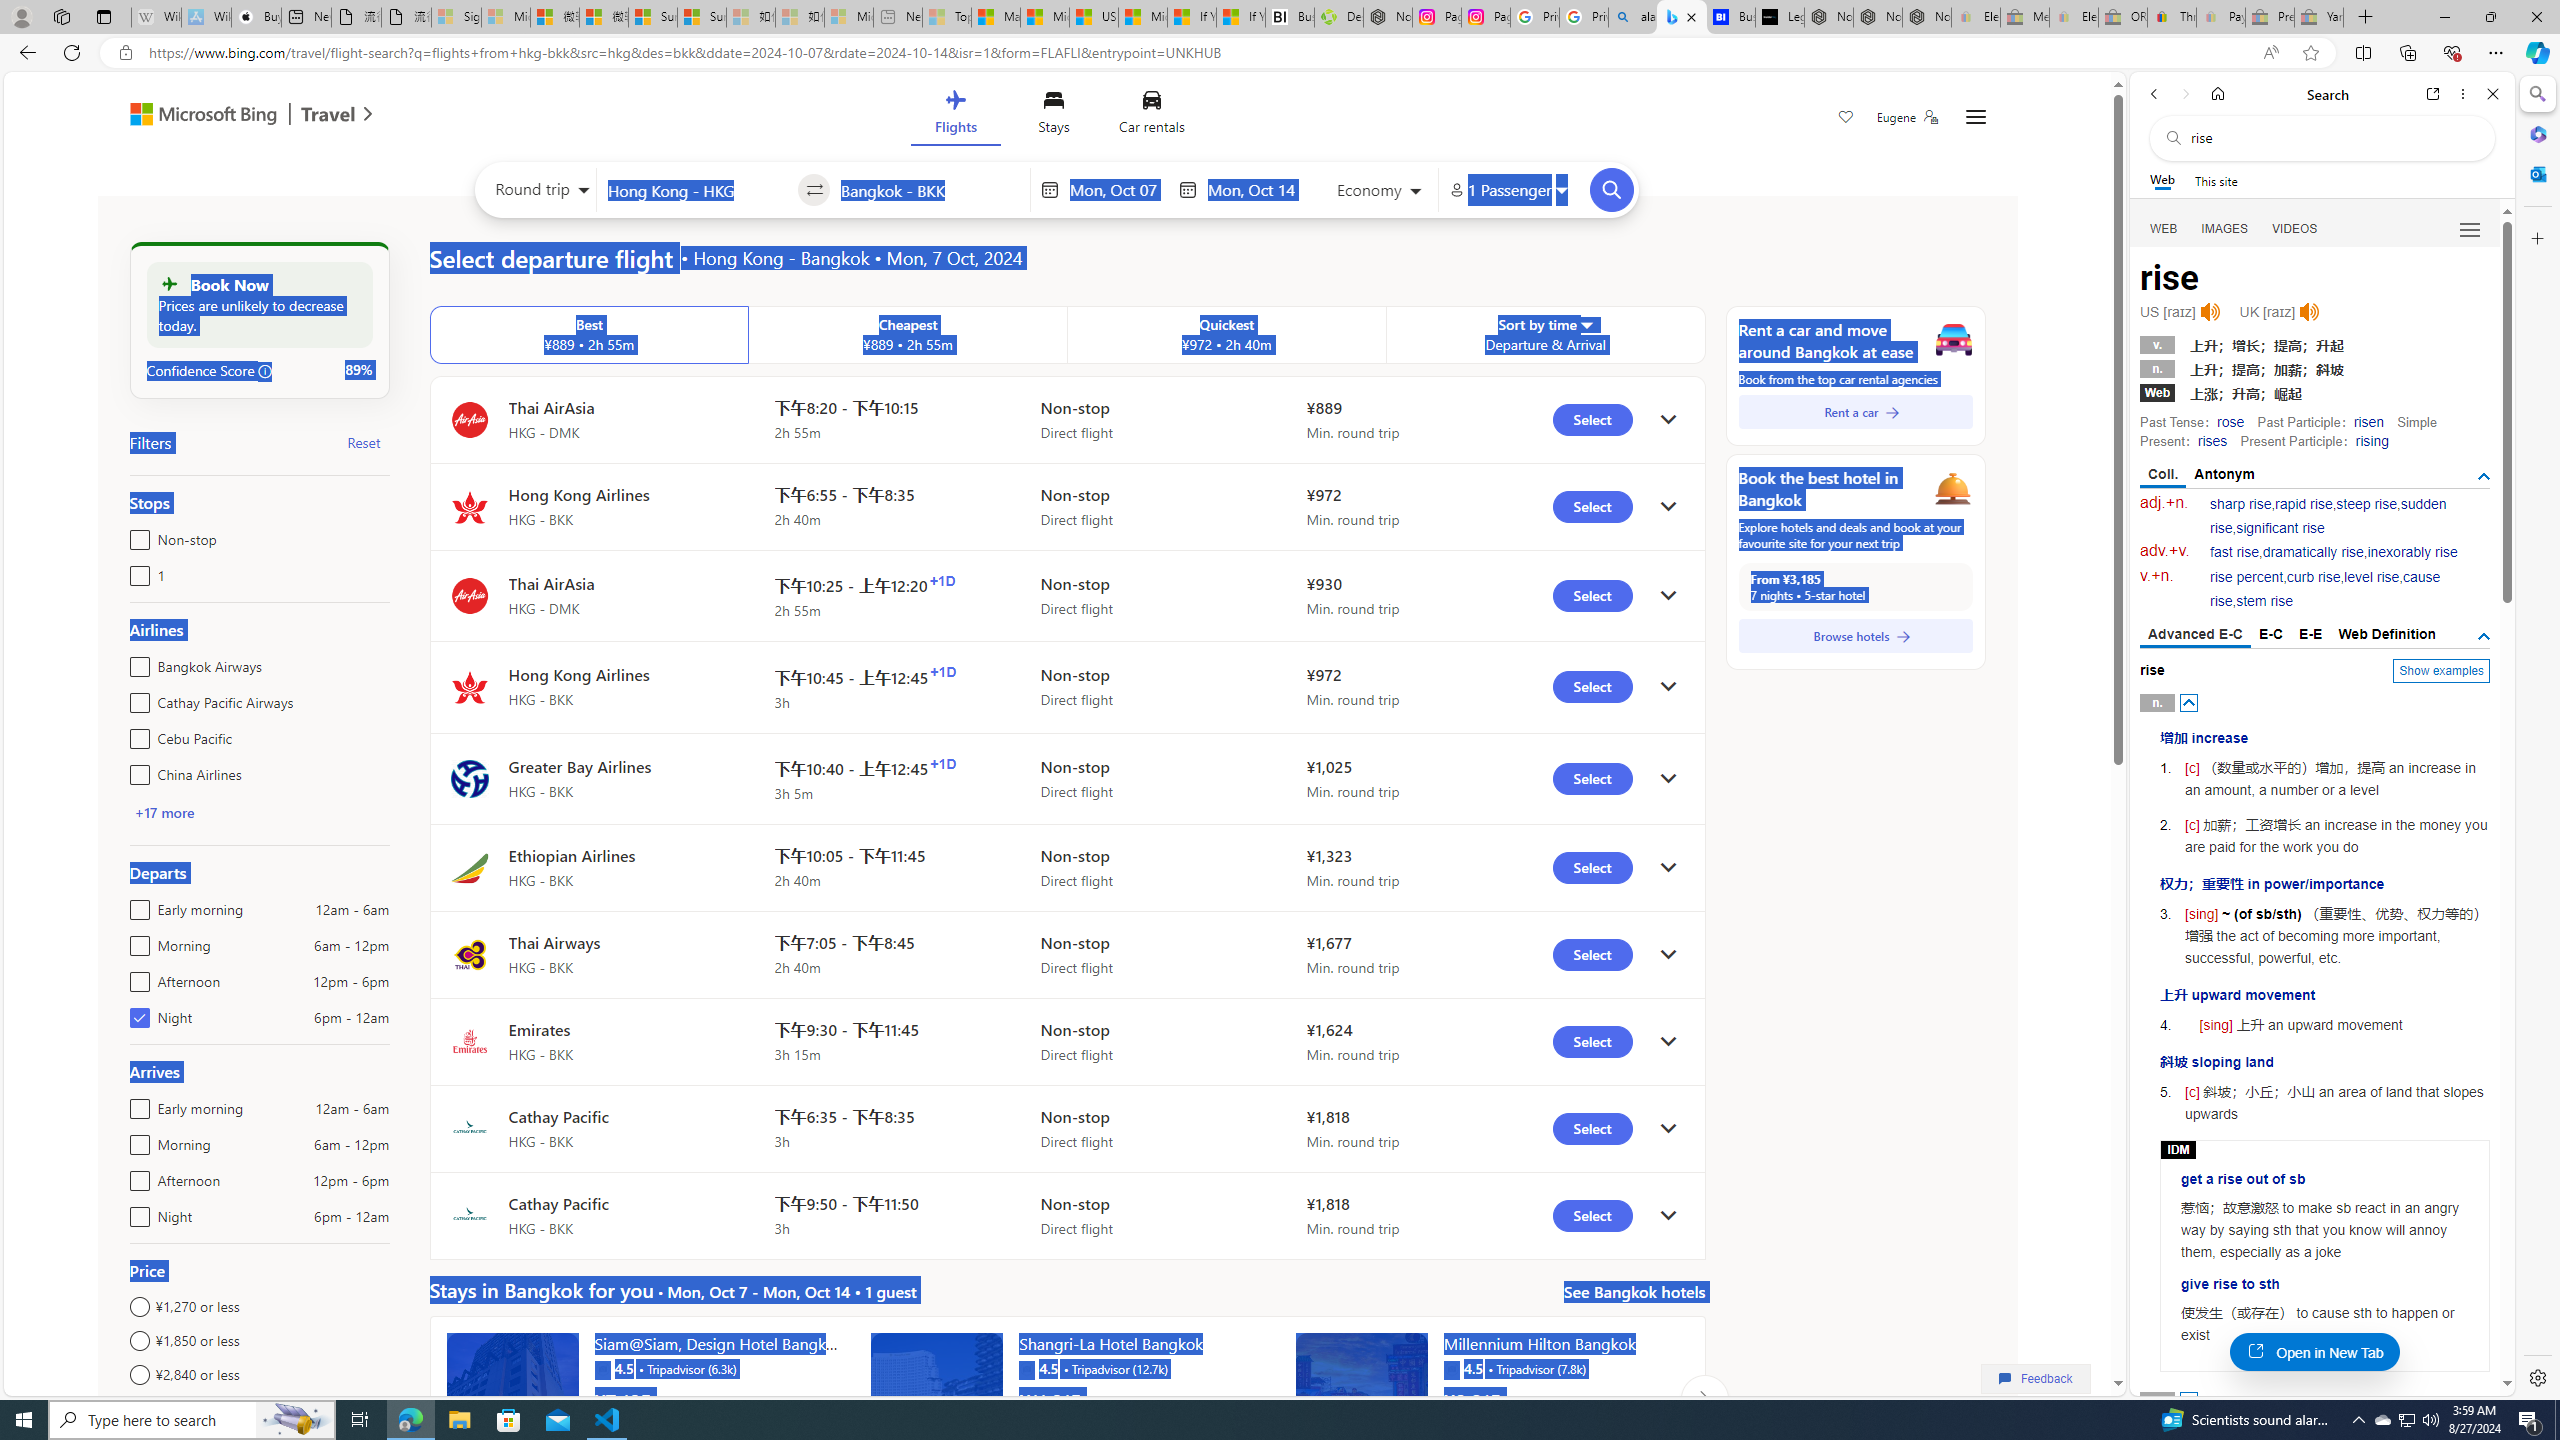  Describe the element at coordinates (697, 189) in the screenshot. I see `Leaving from?` at that location.